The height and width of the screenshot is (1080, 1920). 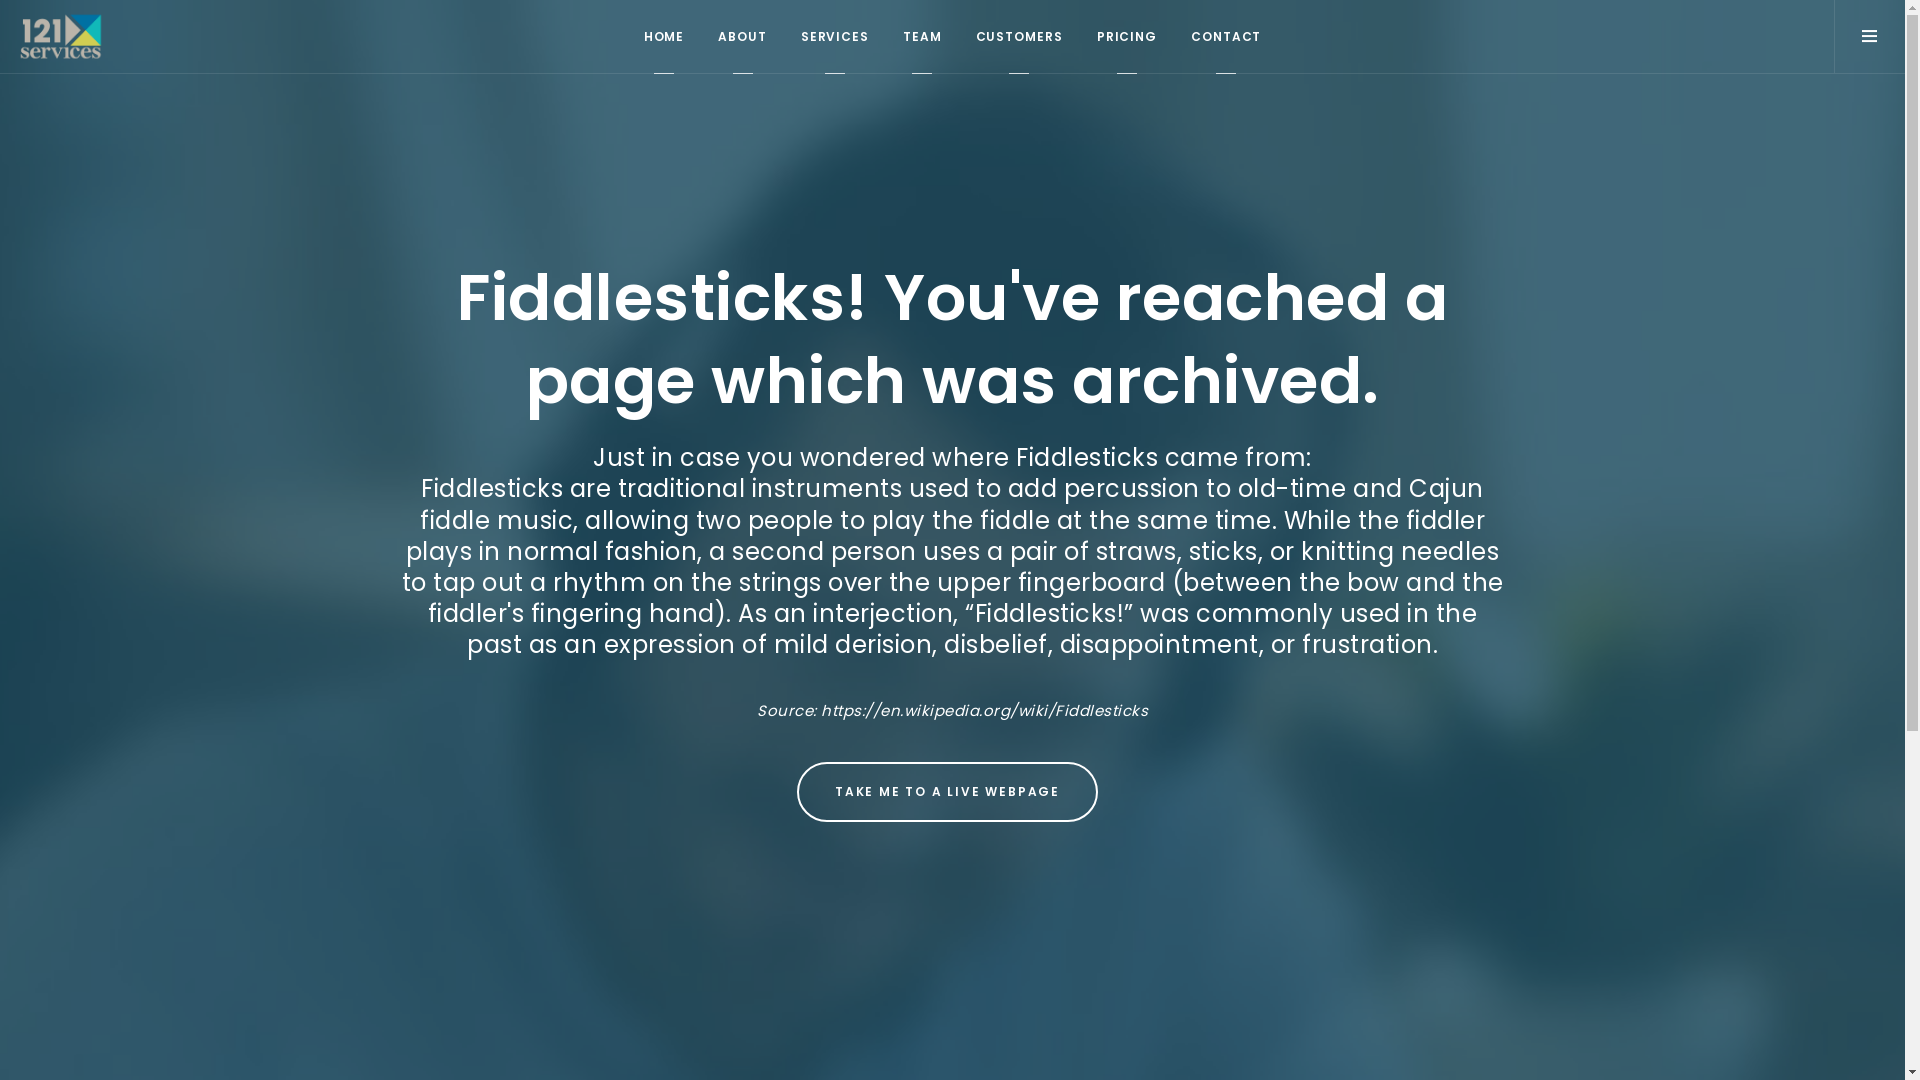 I want to click on SERVICES, so click(x=835, y=36).